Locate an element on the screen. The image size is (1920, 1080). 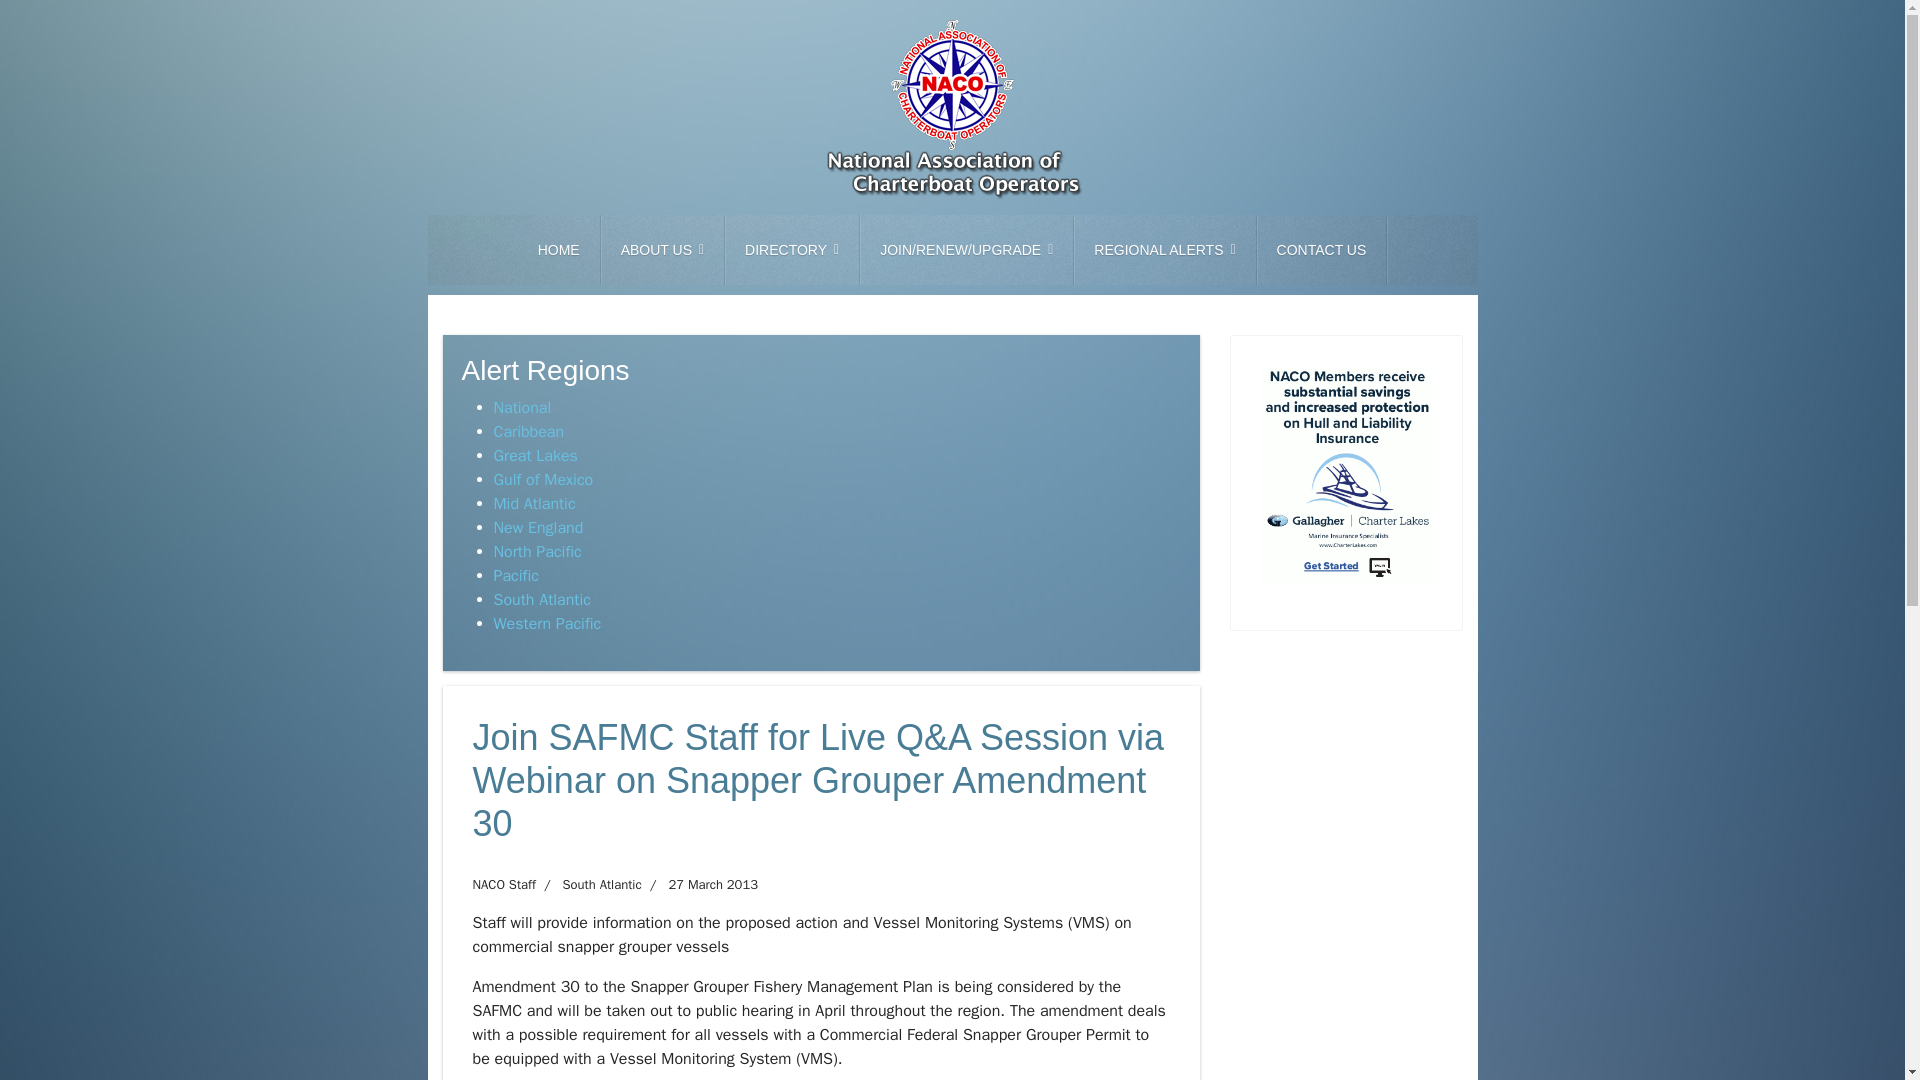
Gulf of Mexico Regional News Alerts is located at coordinates (543, 480).